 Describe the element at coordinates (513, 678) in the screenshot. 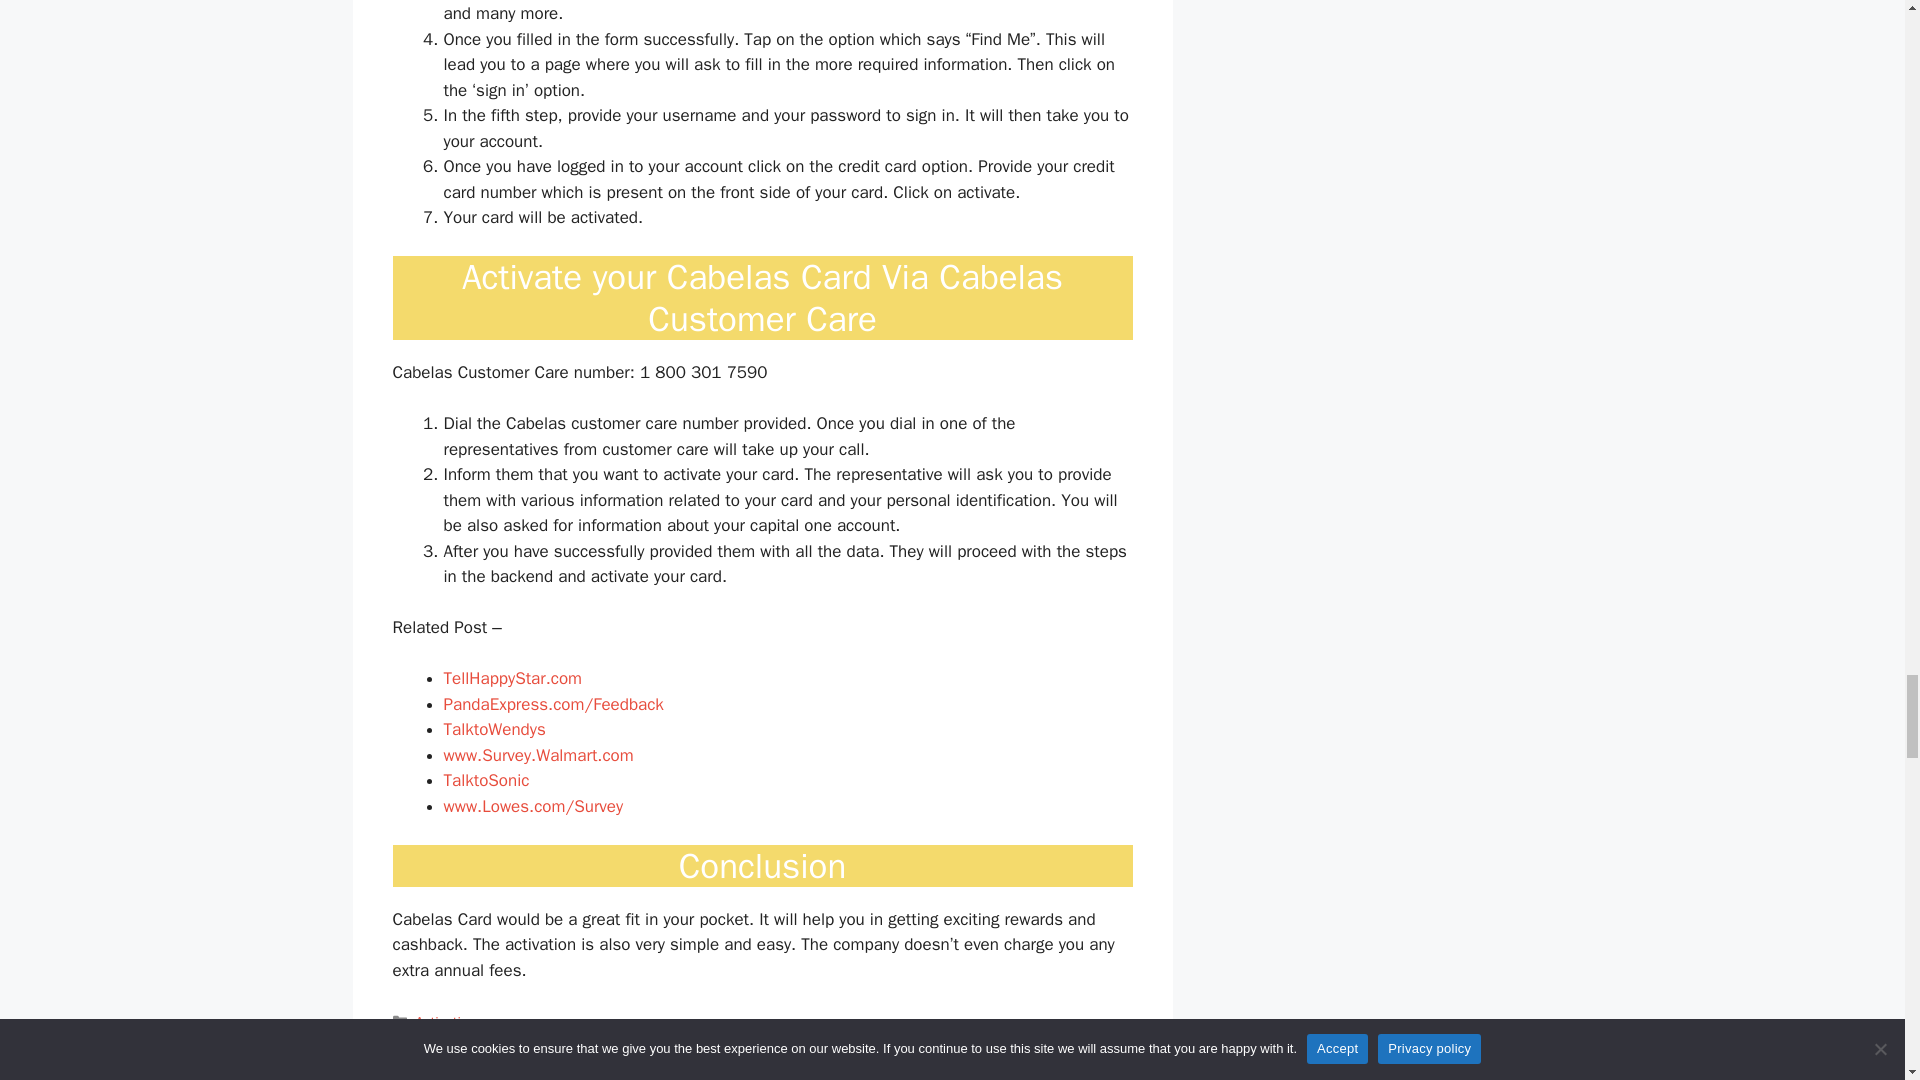

I see `TellHappyStar.com` at that location.